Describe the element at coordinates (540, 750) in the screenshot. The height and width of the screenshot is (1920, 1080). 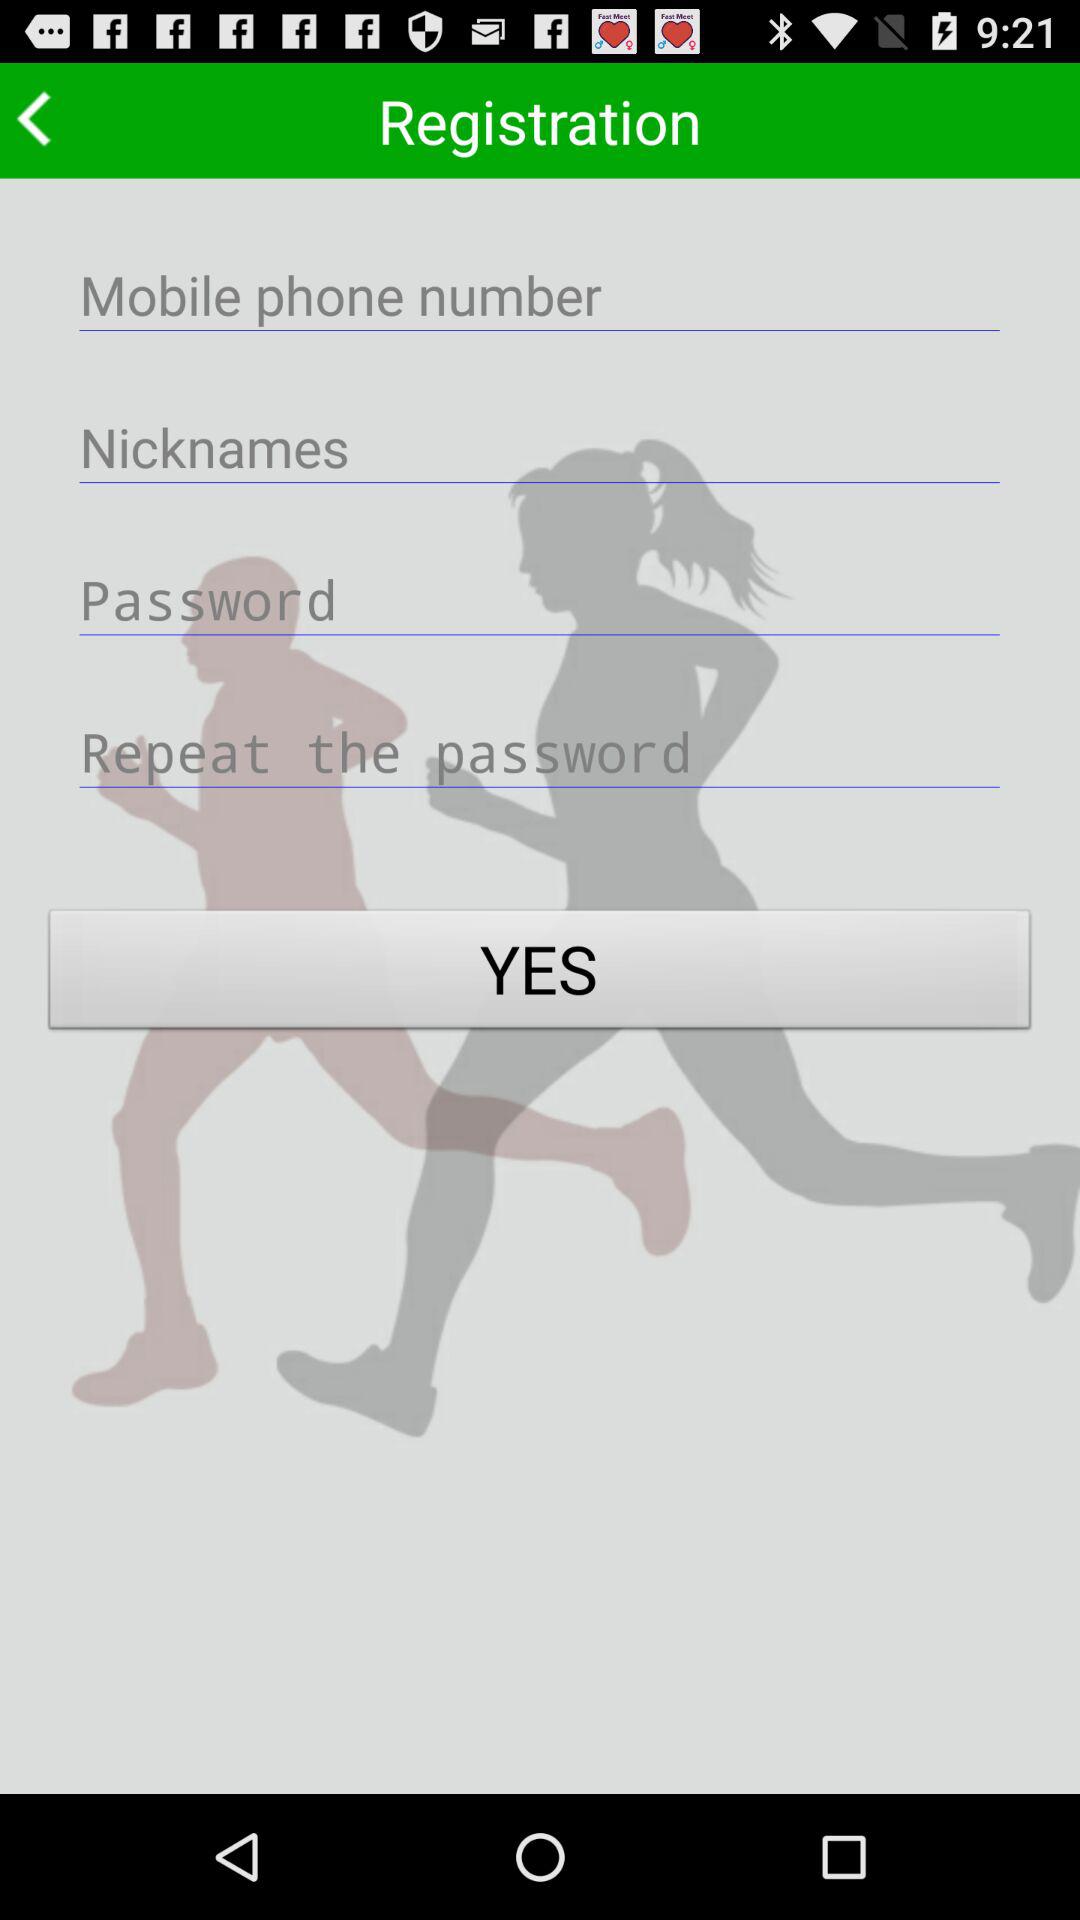
I see `reenter password` at that location.